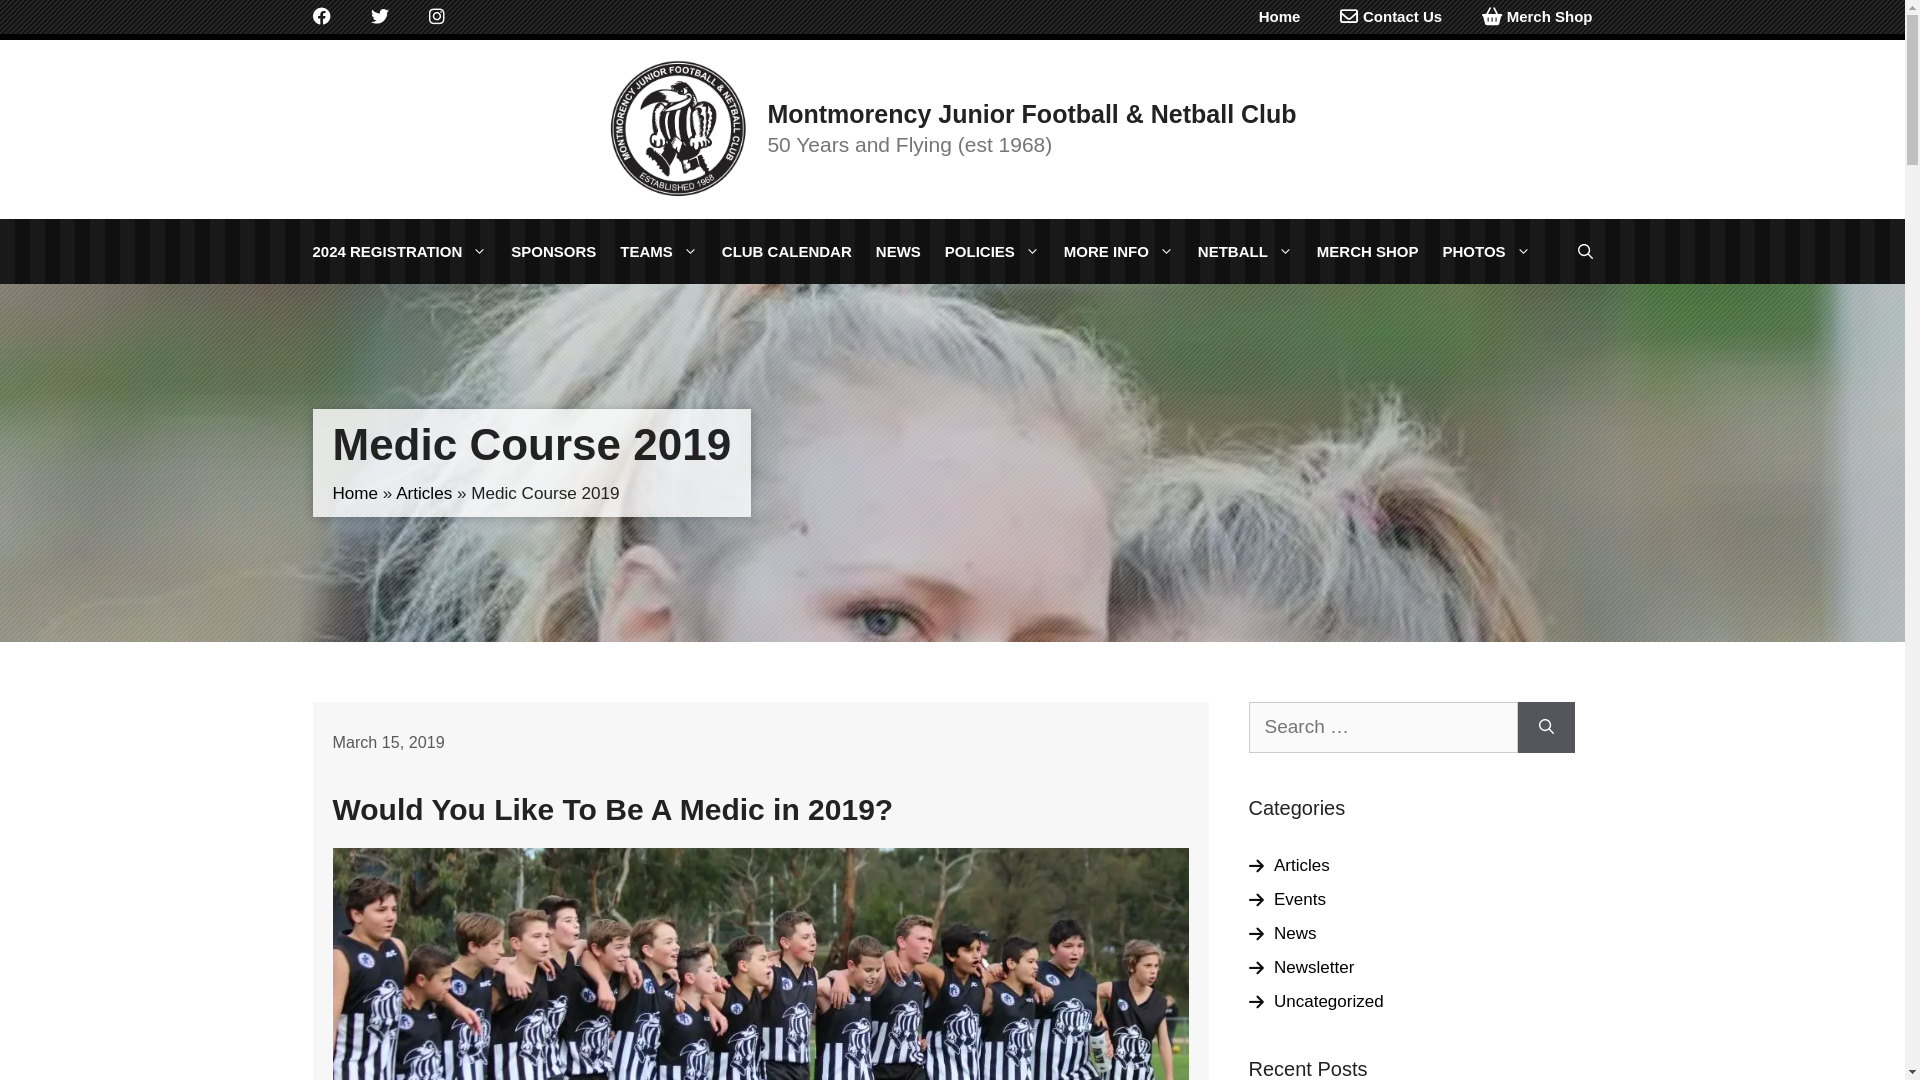 This screenshot has height=1080, width=1920. Describe the element at coordinates (1300, 900) in the screenshot. I see `Events` at that location.